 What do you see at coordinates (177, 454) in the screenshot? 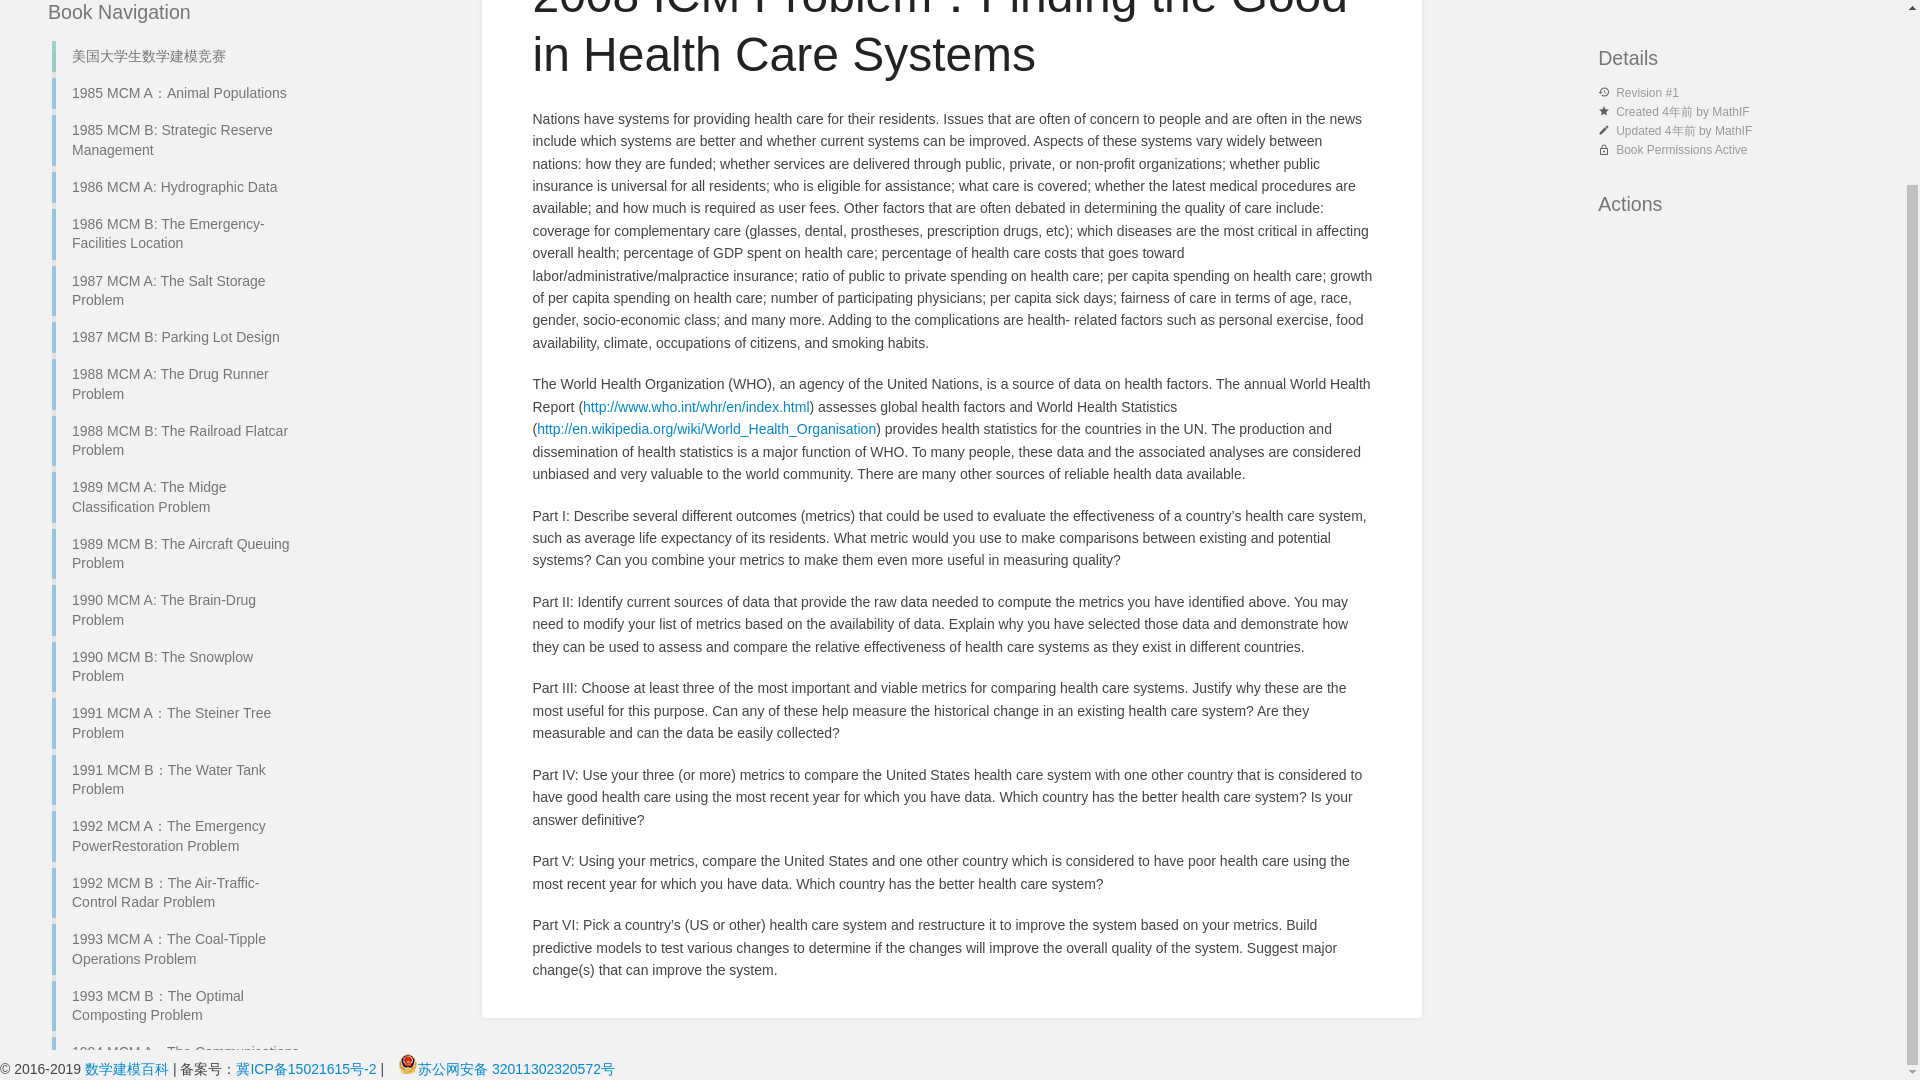
I see `1989 MCM B: The Aircraft Queuing Problem` at bounding box center [177, 454].